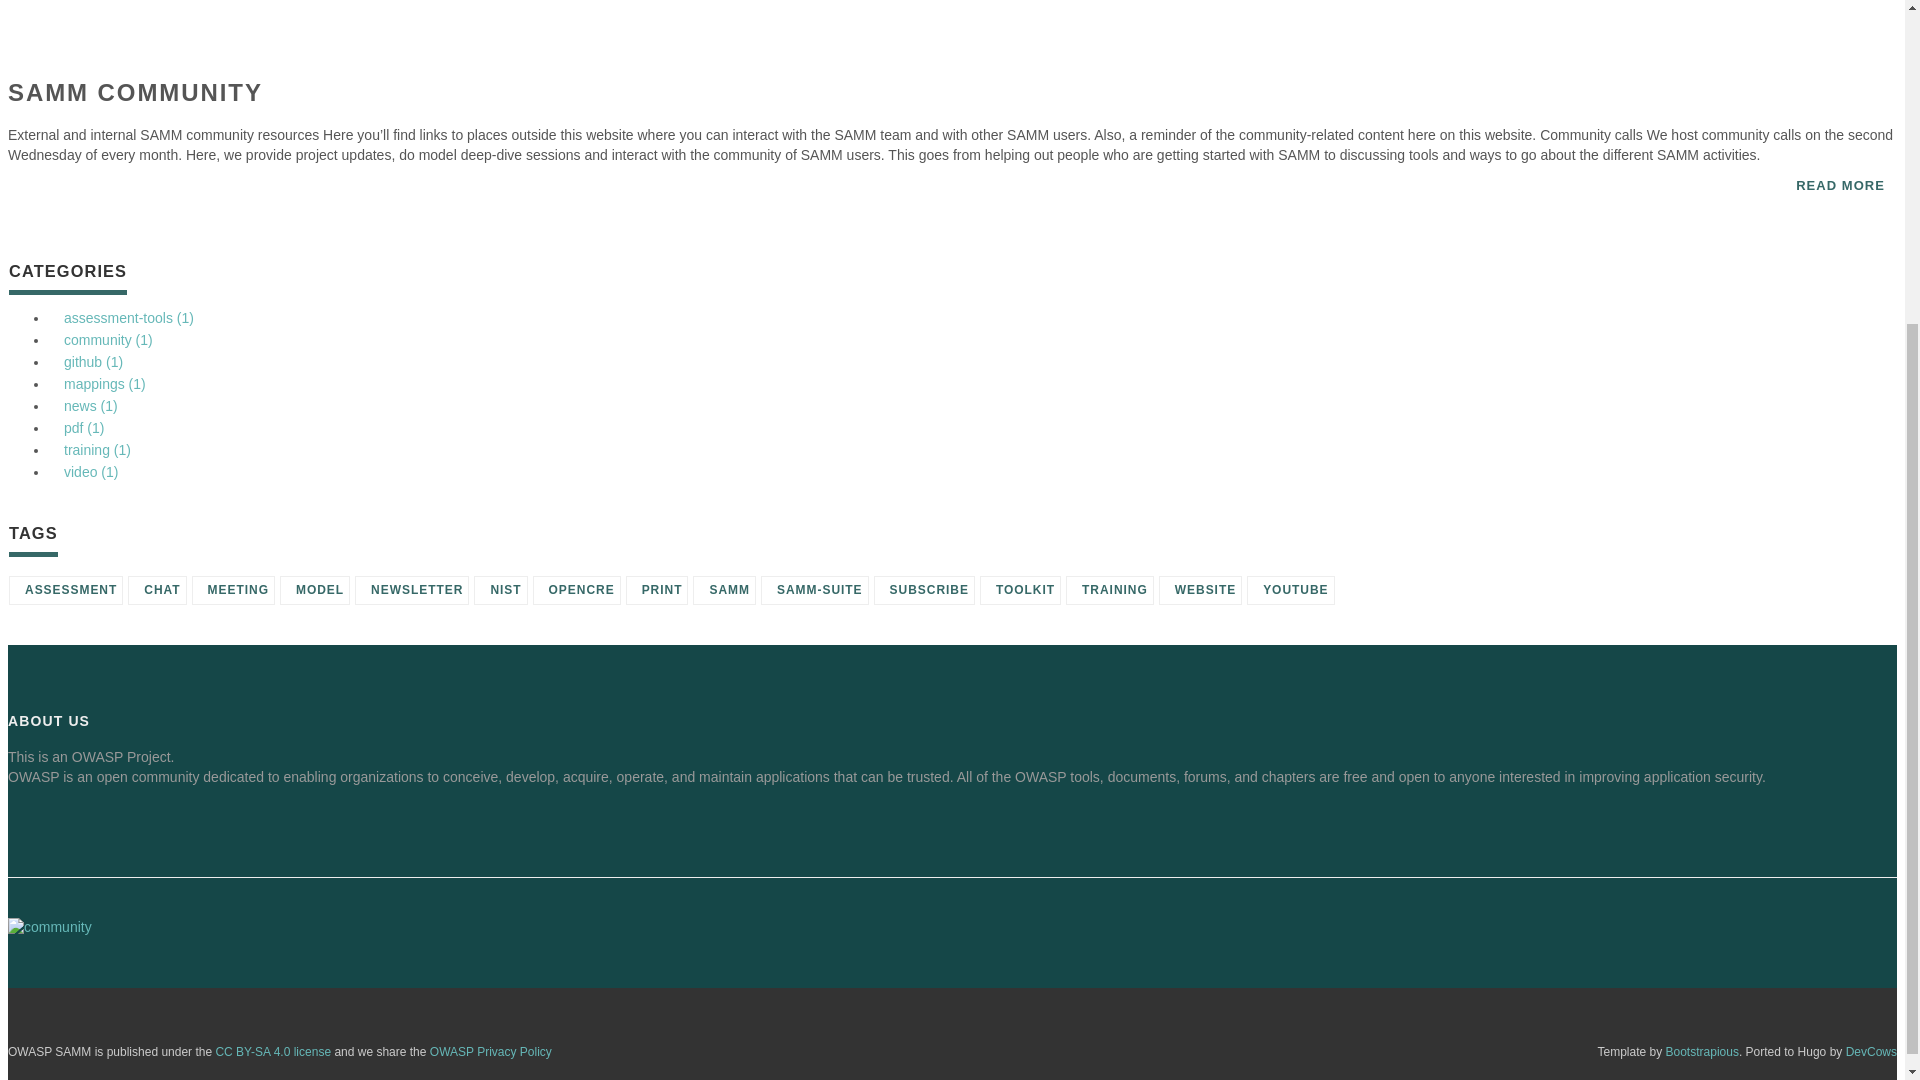 This screenshot has width=1920, height=1080. Describe the element at coordinates (233, 590) in the screenshot. I see `MEETING` at that location.